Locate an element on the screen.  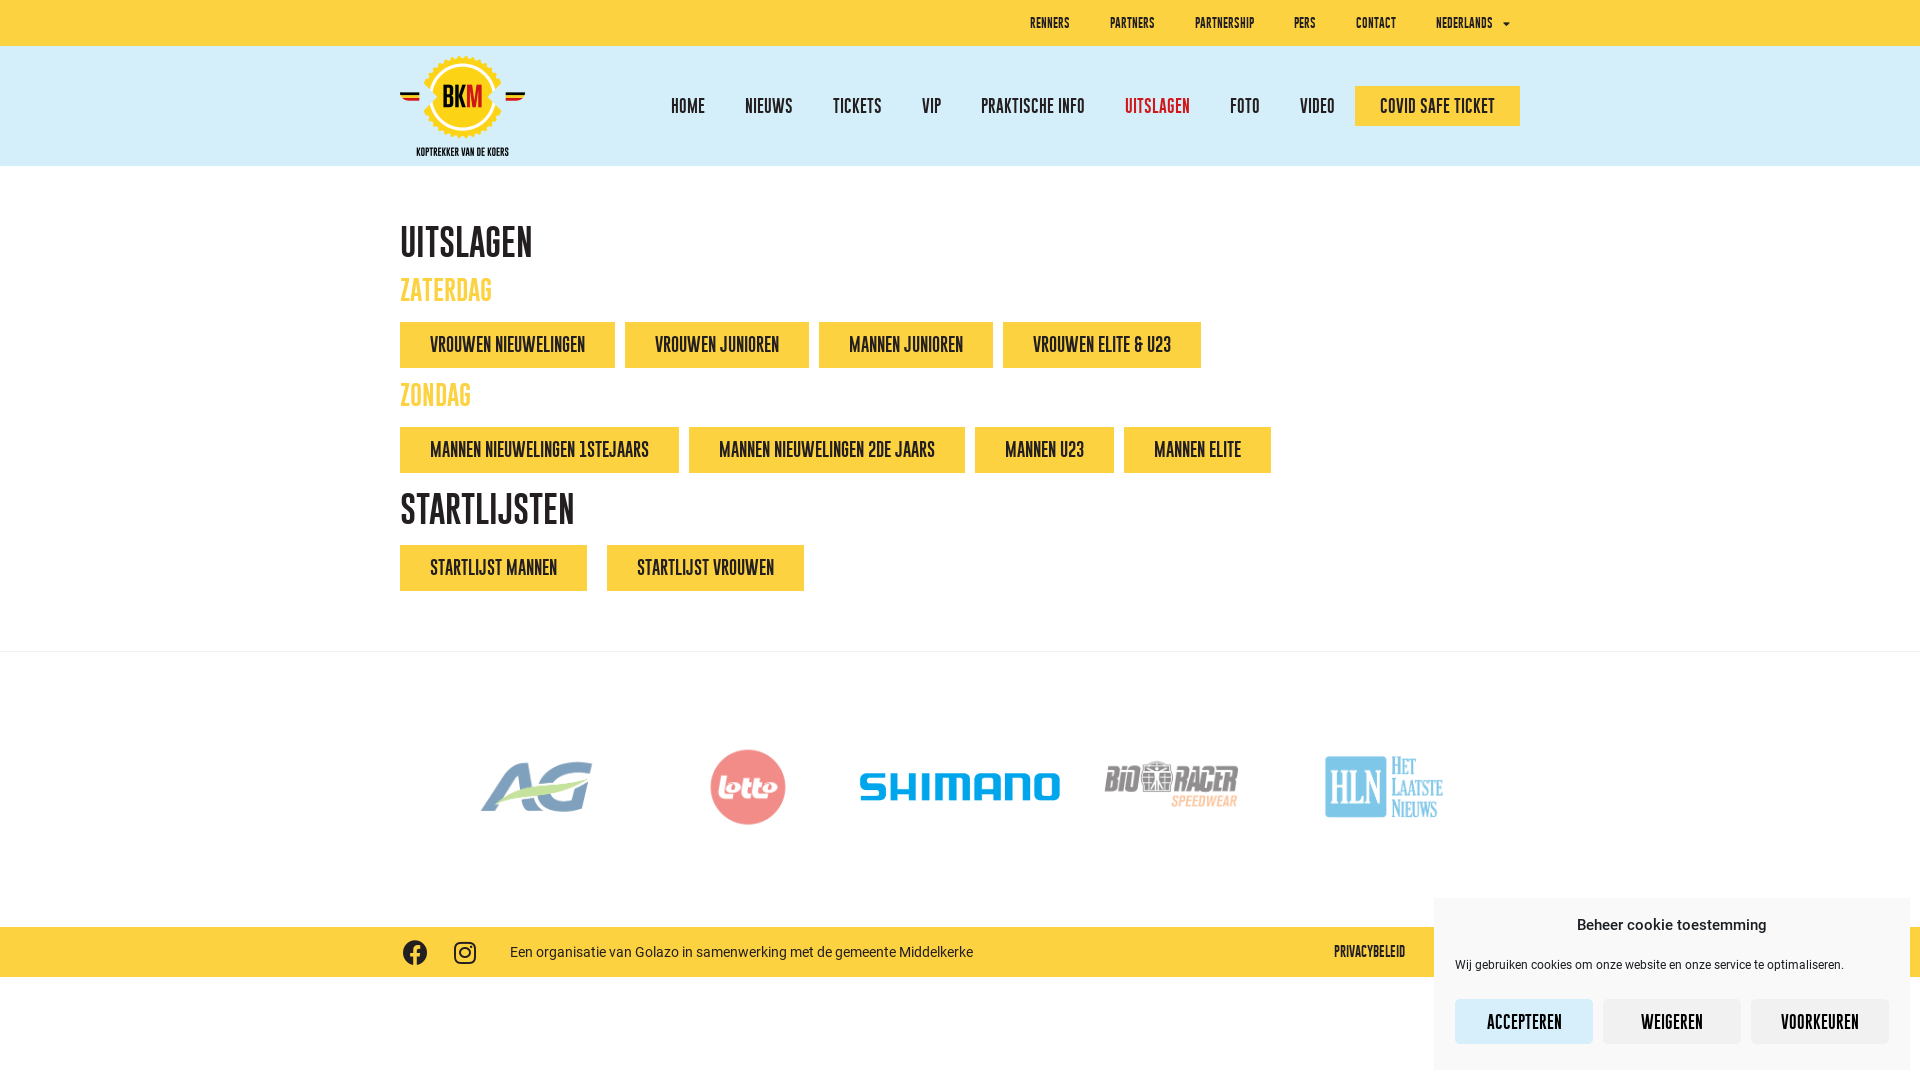
COVID SAFE TICKET is located at coordinates (1438, 106).